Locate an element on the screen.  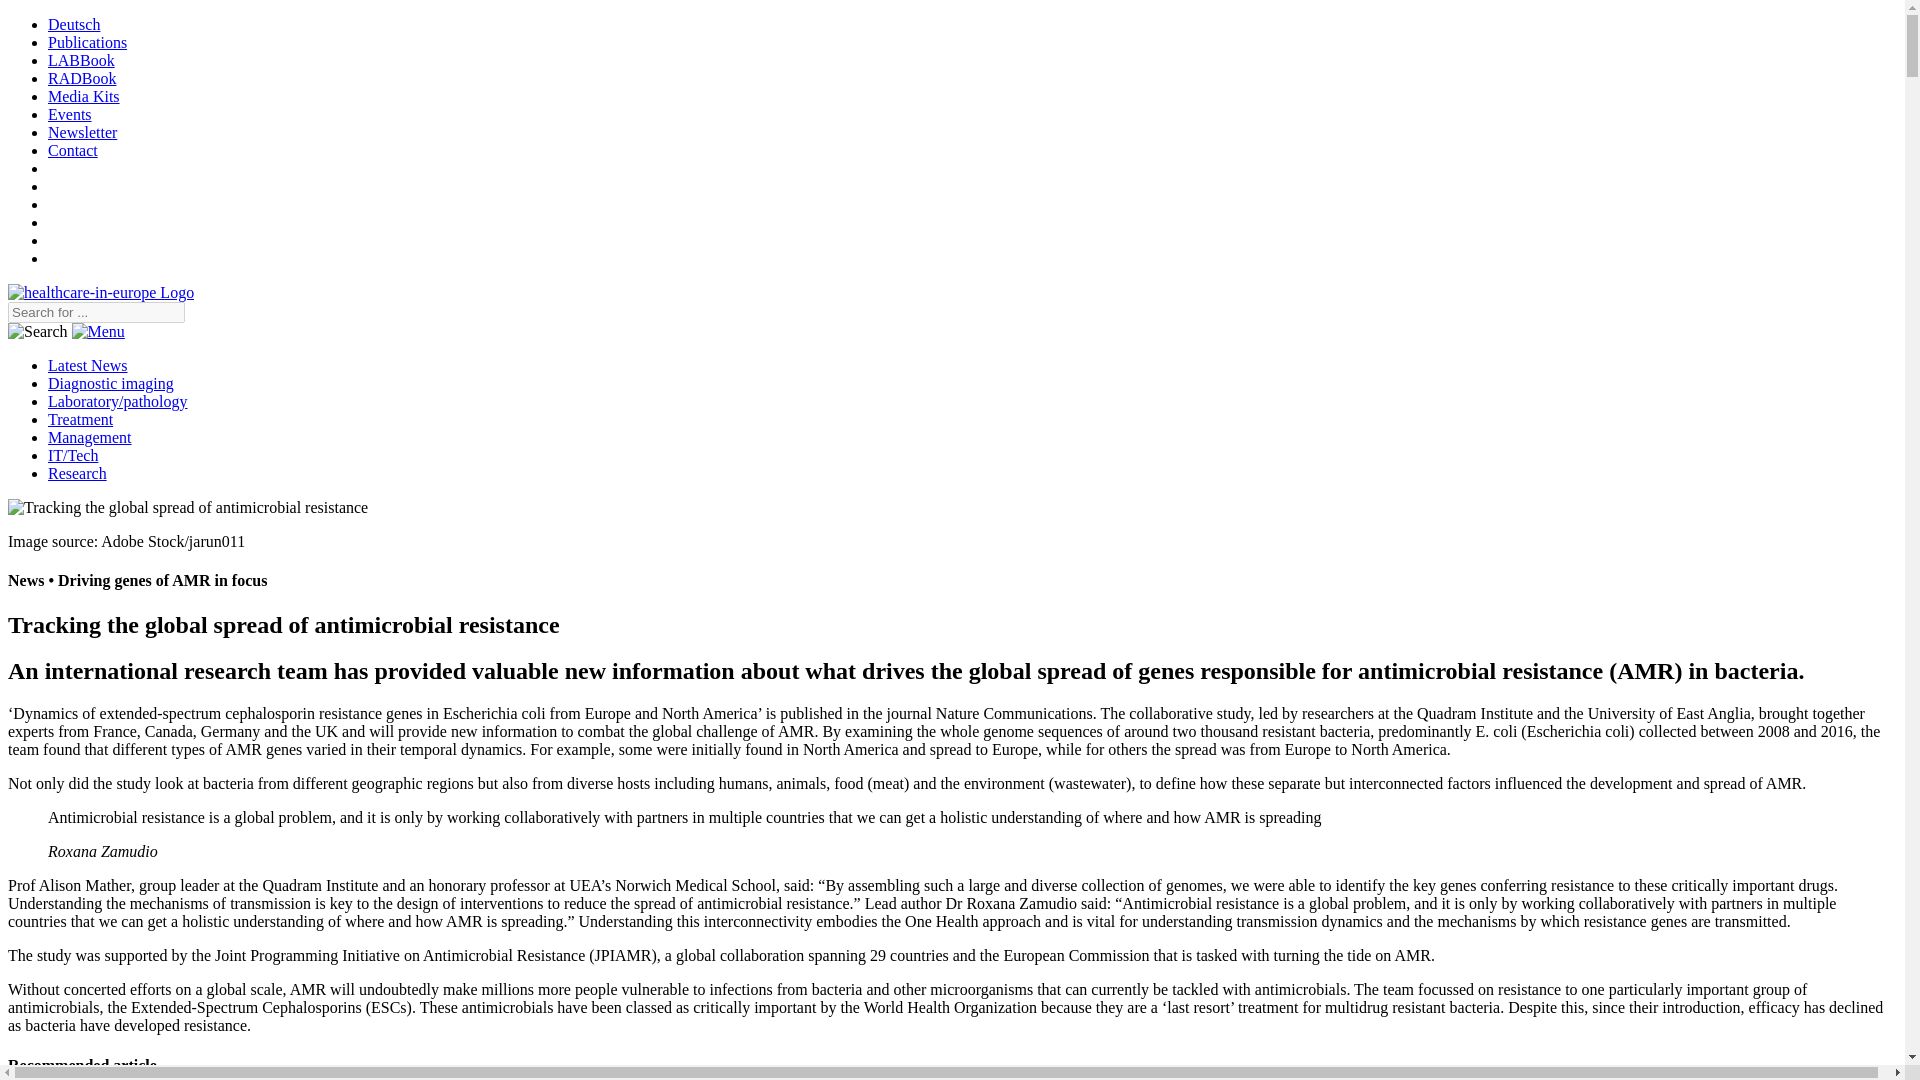
Treatment is located at coordinates (80, 419).